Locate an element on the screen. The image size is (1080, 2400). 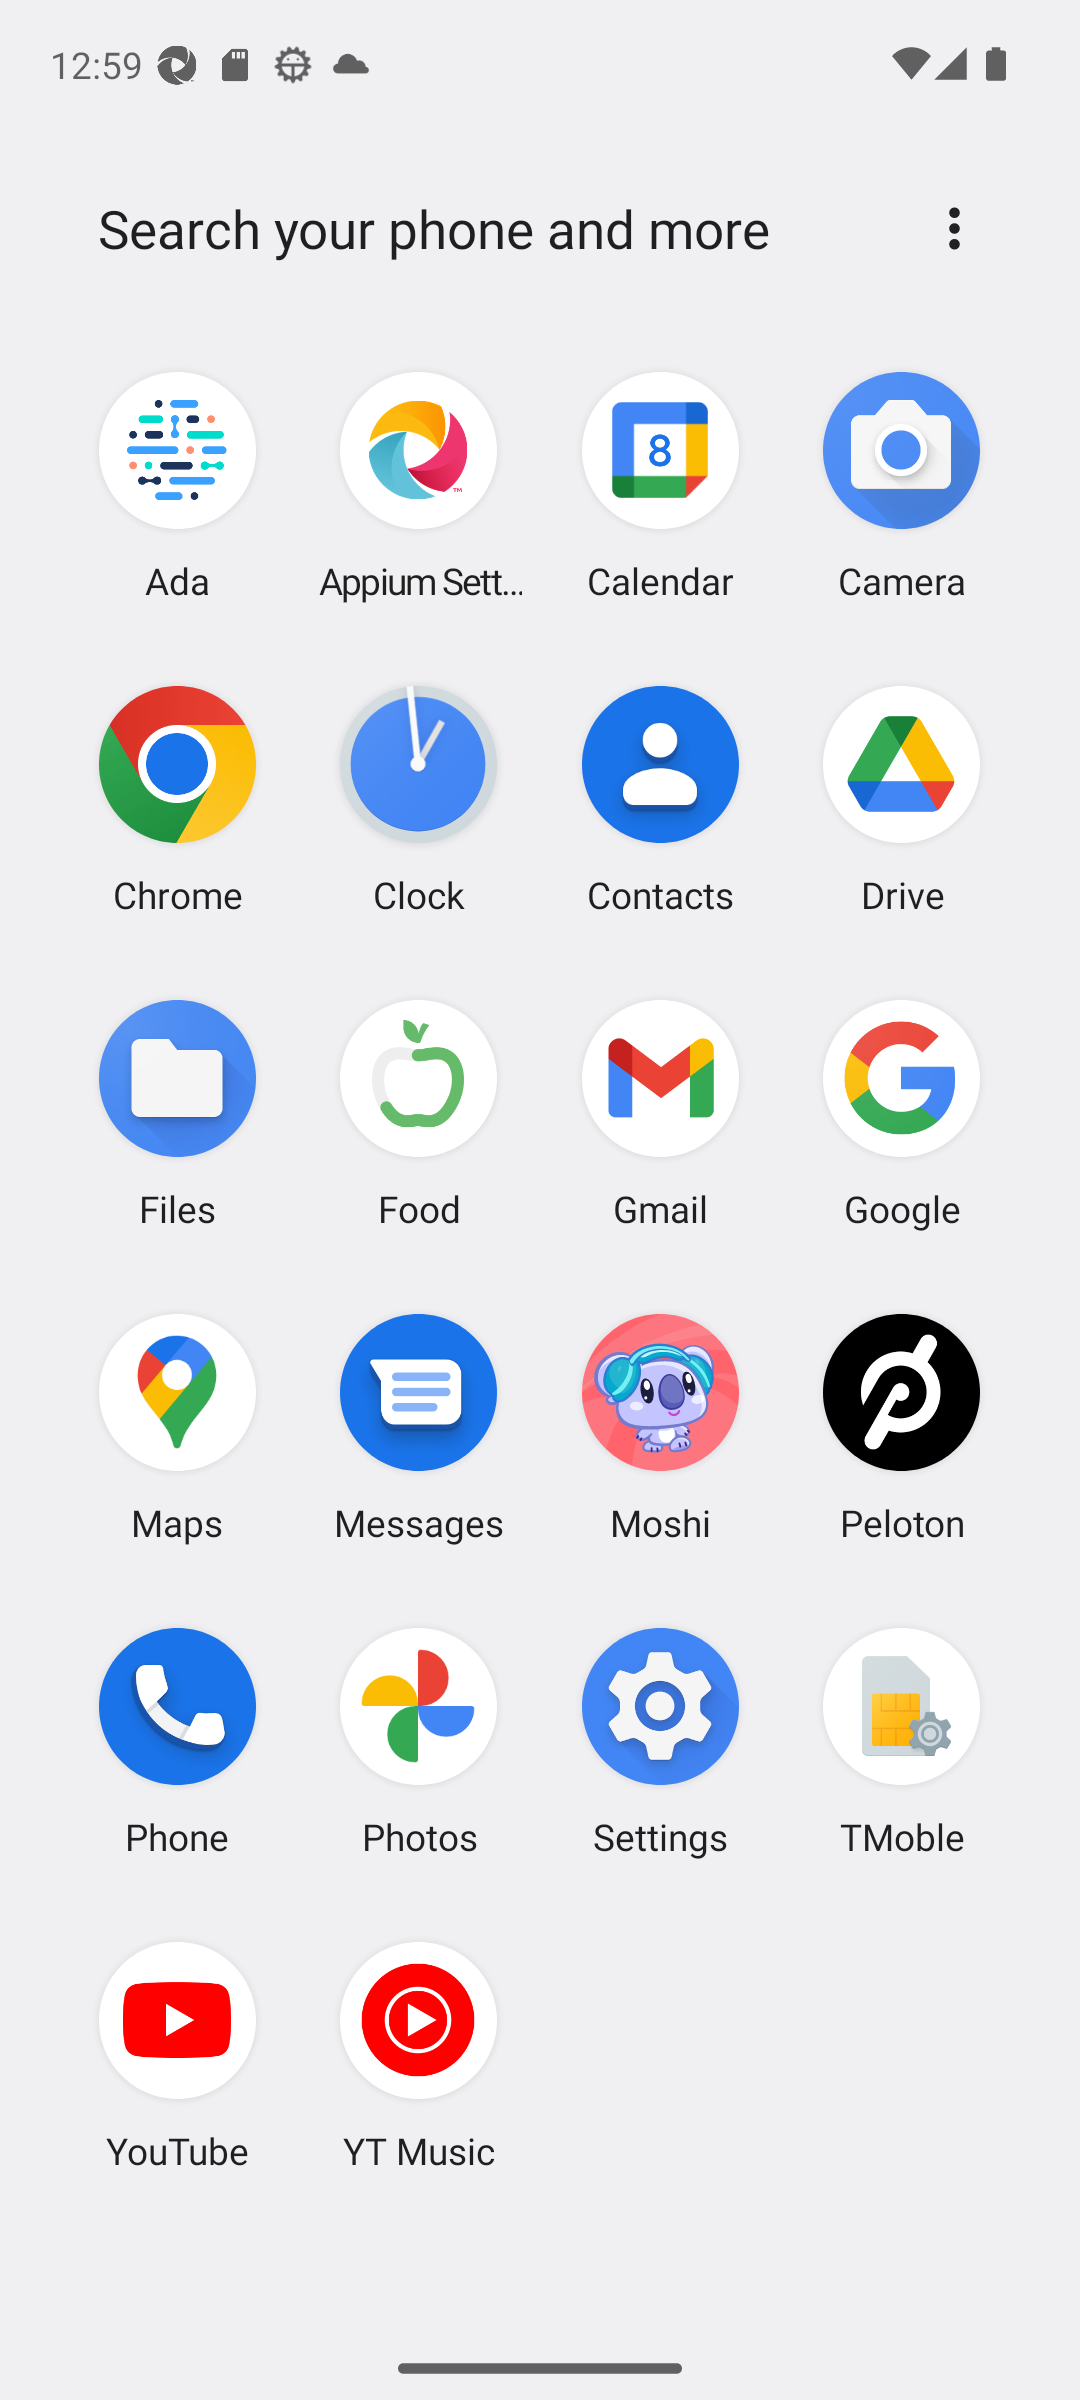
YT Music is located at coordinates (419, 2055).